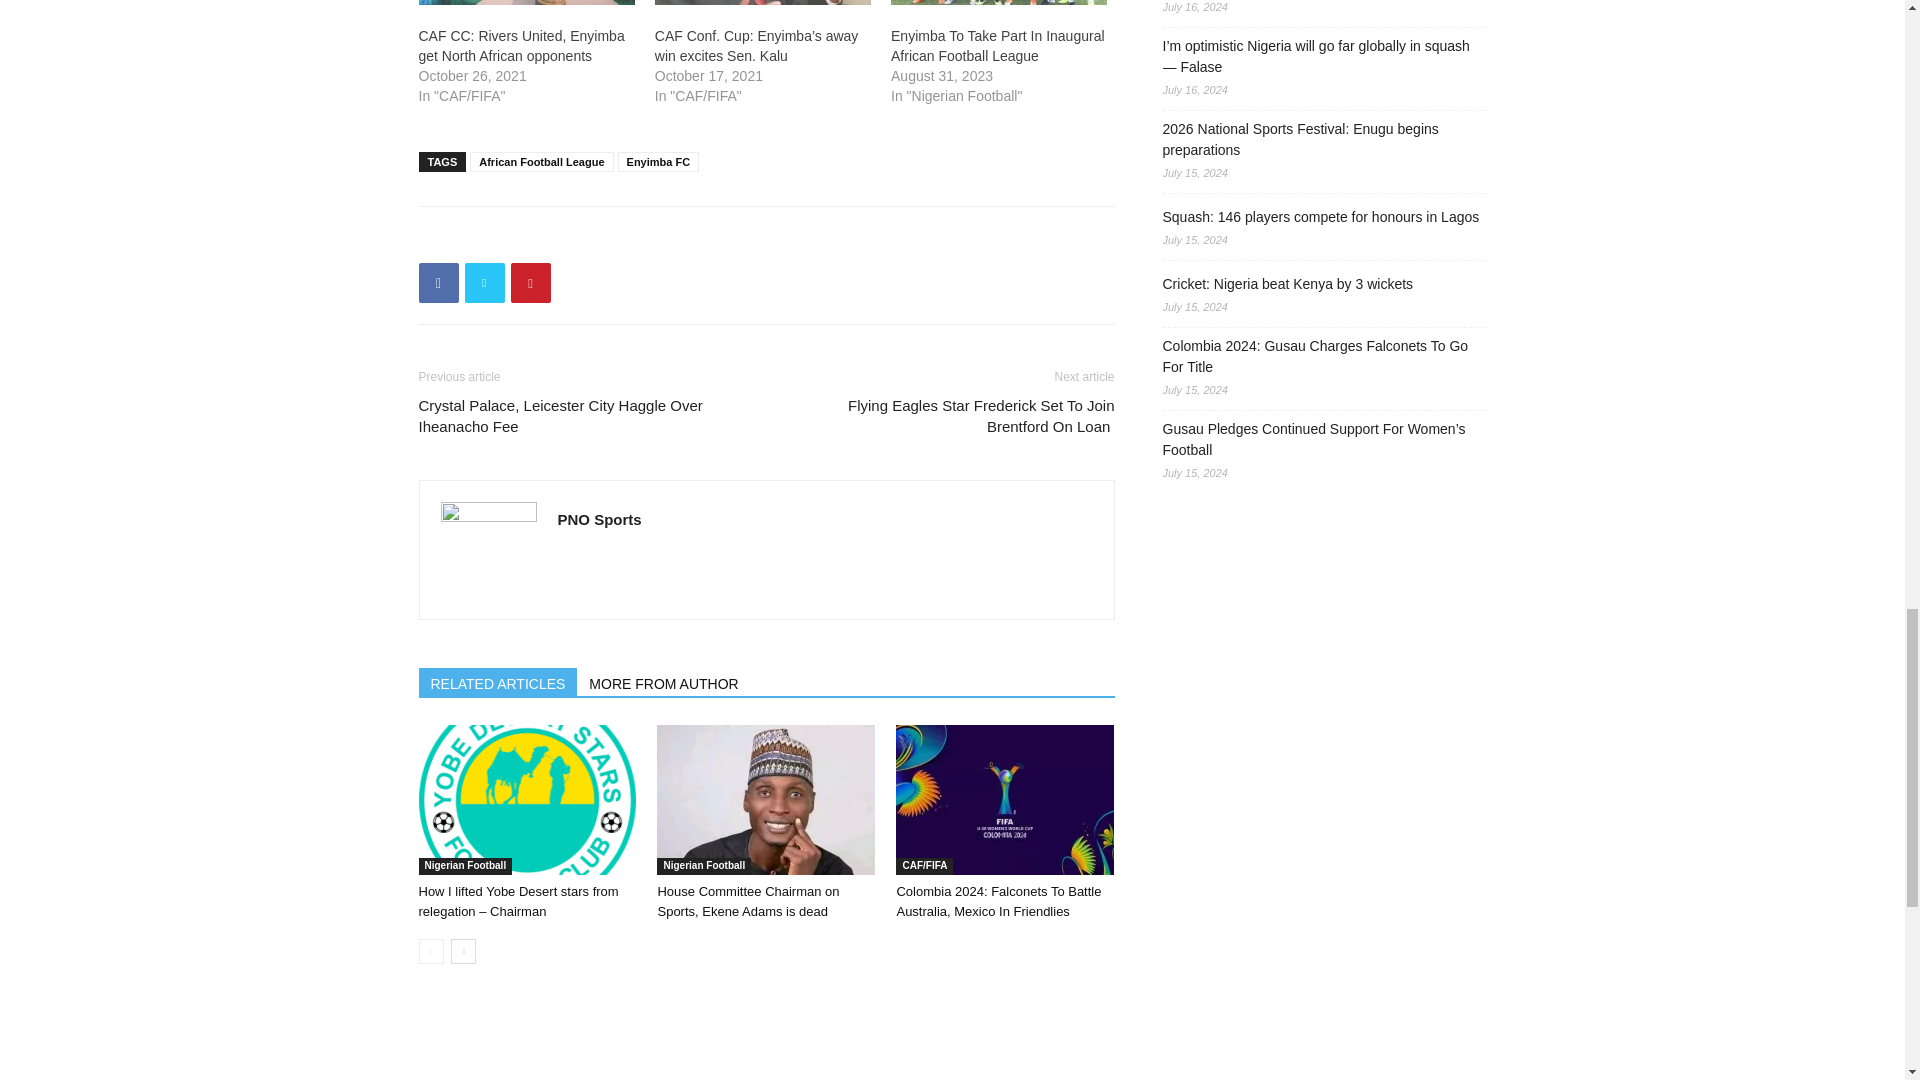 The image size is (1920, 1080). Describe the element at coordinates (521, 46) in the screenshot. I see `CAF CC: Rivers United, Enyimba get North African opponents` at that location.